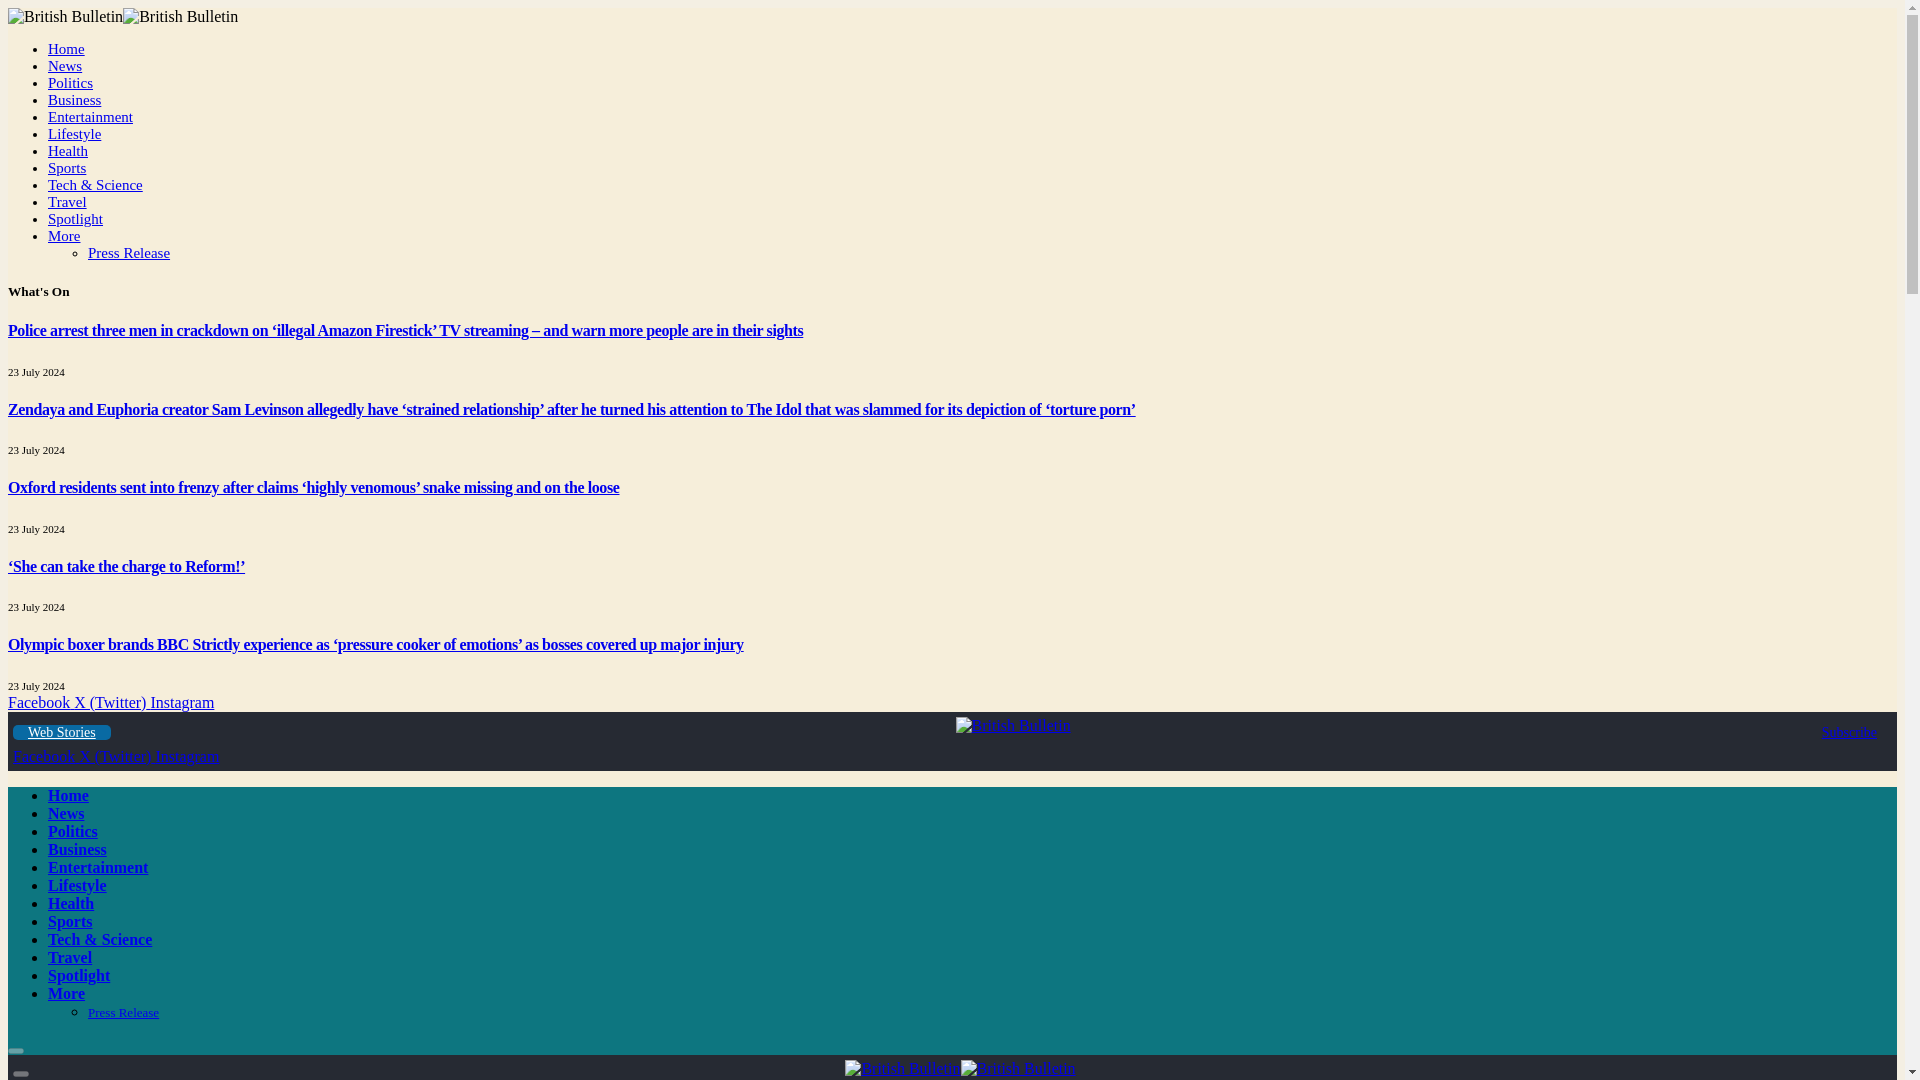 The width and height of the screenshot is (1920, 1080). What do you see at coordinates (181, 702) in the screenshot?
I see `Instagram` at bounding box center [181, 702].